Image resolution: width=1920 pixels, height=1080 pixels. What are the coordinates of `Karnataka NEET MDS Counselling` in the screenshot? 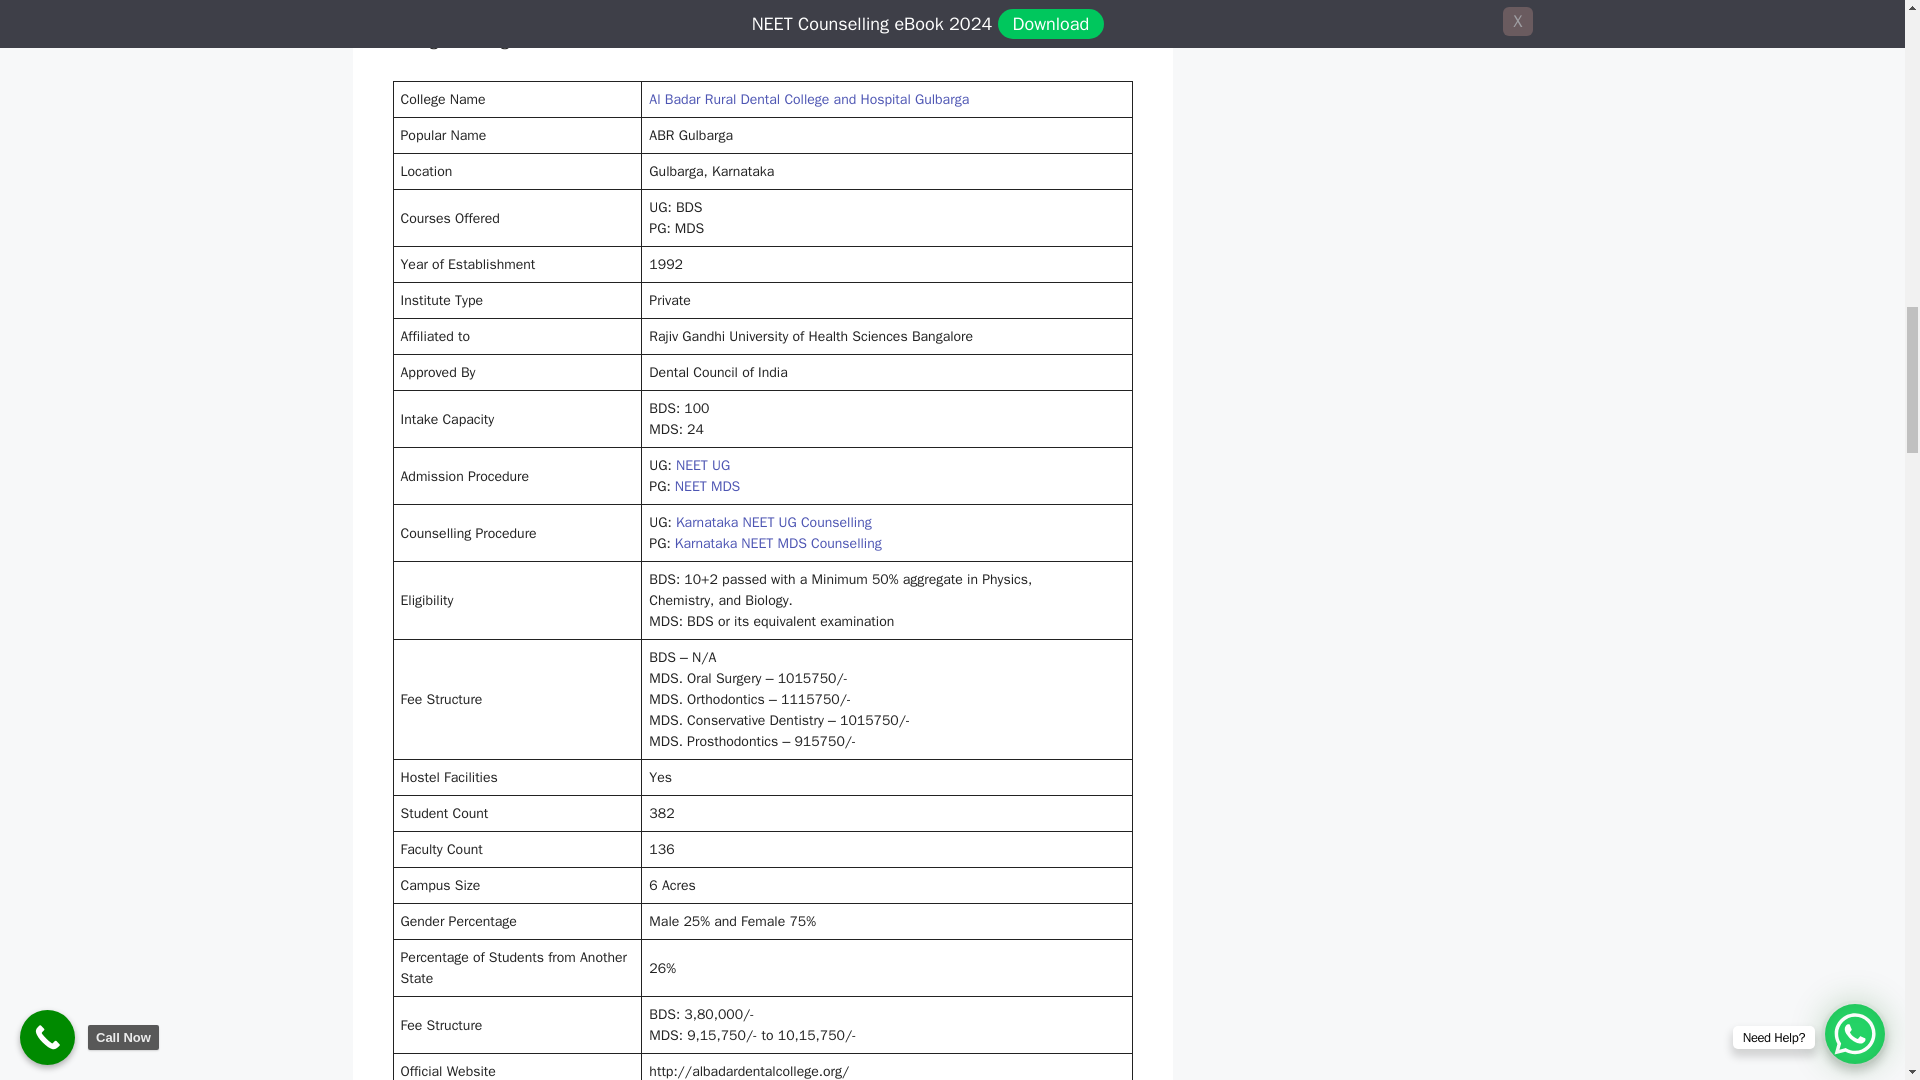 It's located at (778, 542).